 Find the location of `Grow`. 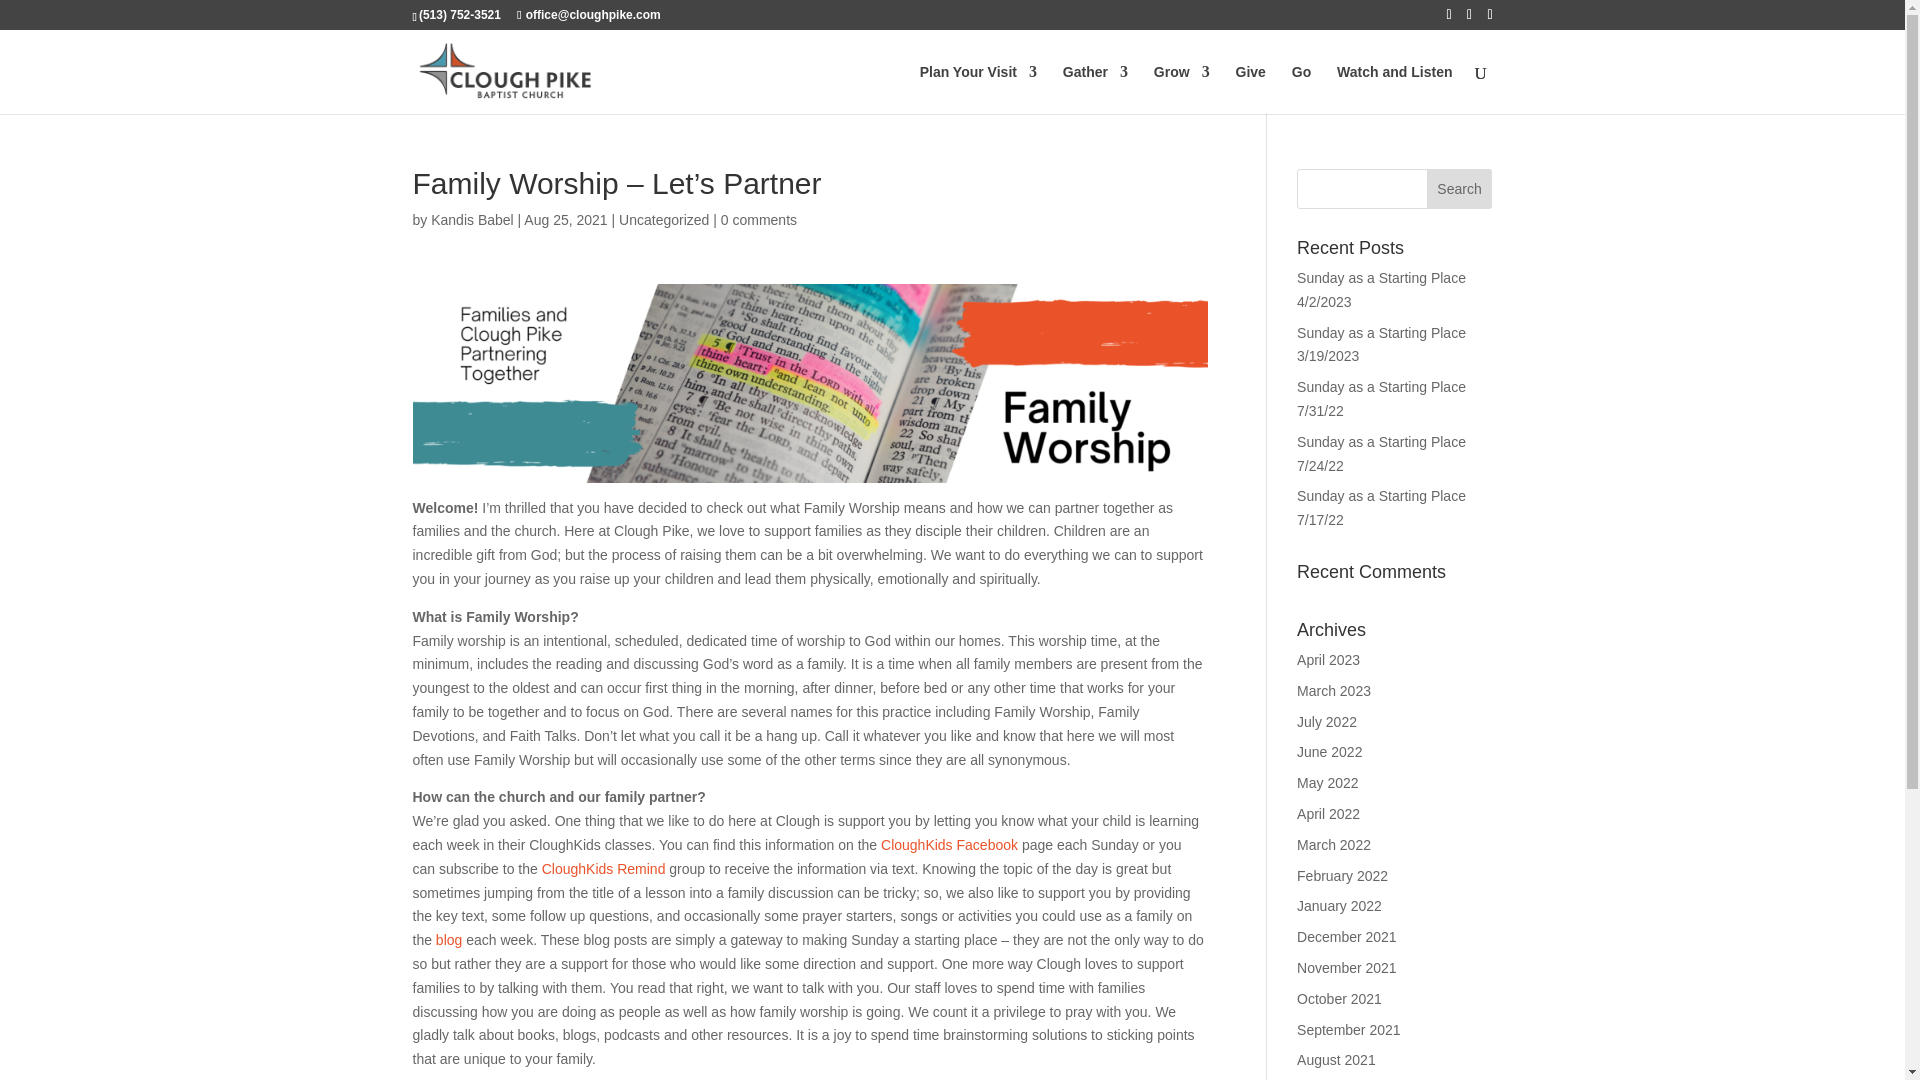

Grow is located at coordinates (1181, 89).